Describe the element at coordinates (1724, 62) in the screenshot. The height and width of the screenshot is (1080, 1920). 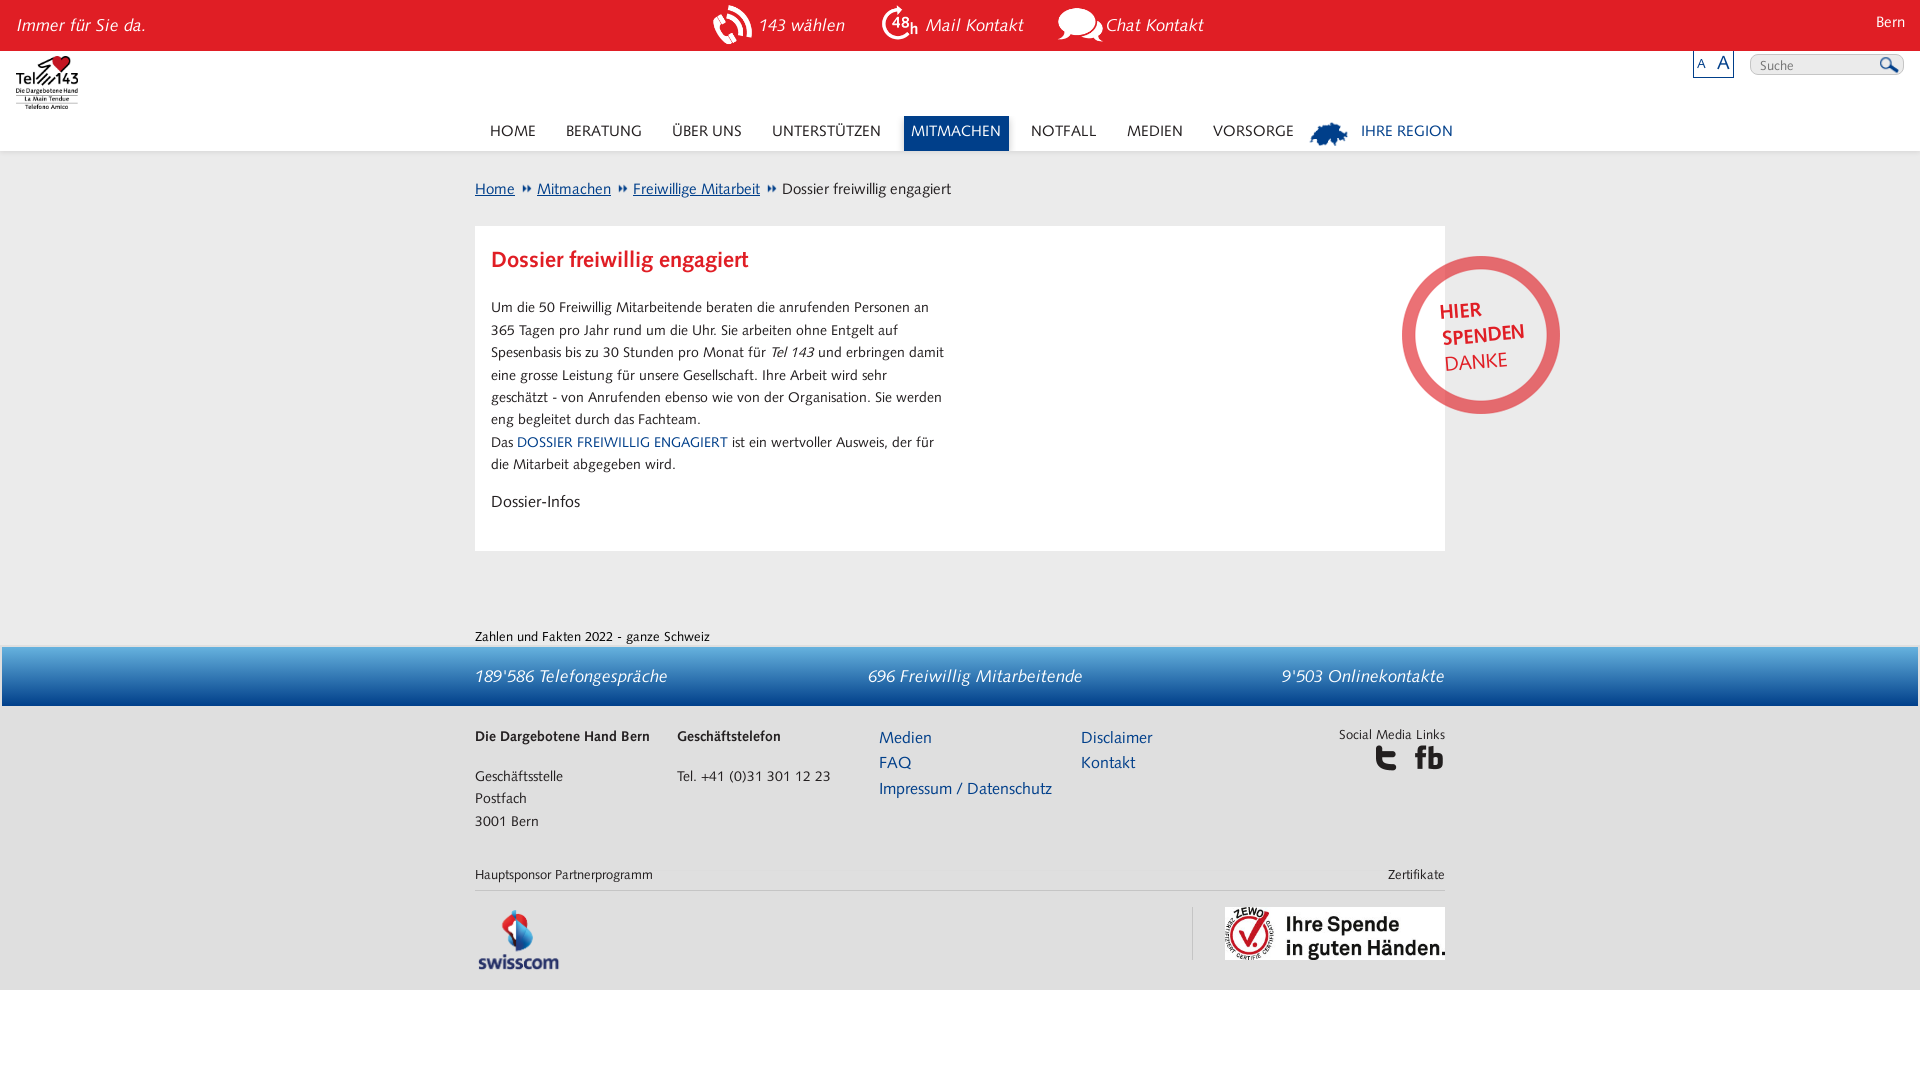
I see `A` at that location.